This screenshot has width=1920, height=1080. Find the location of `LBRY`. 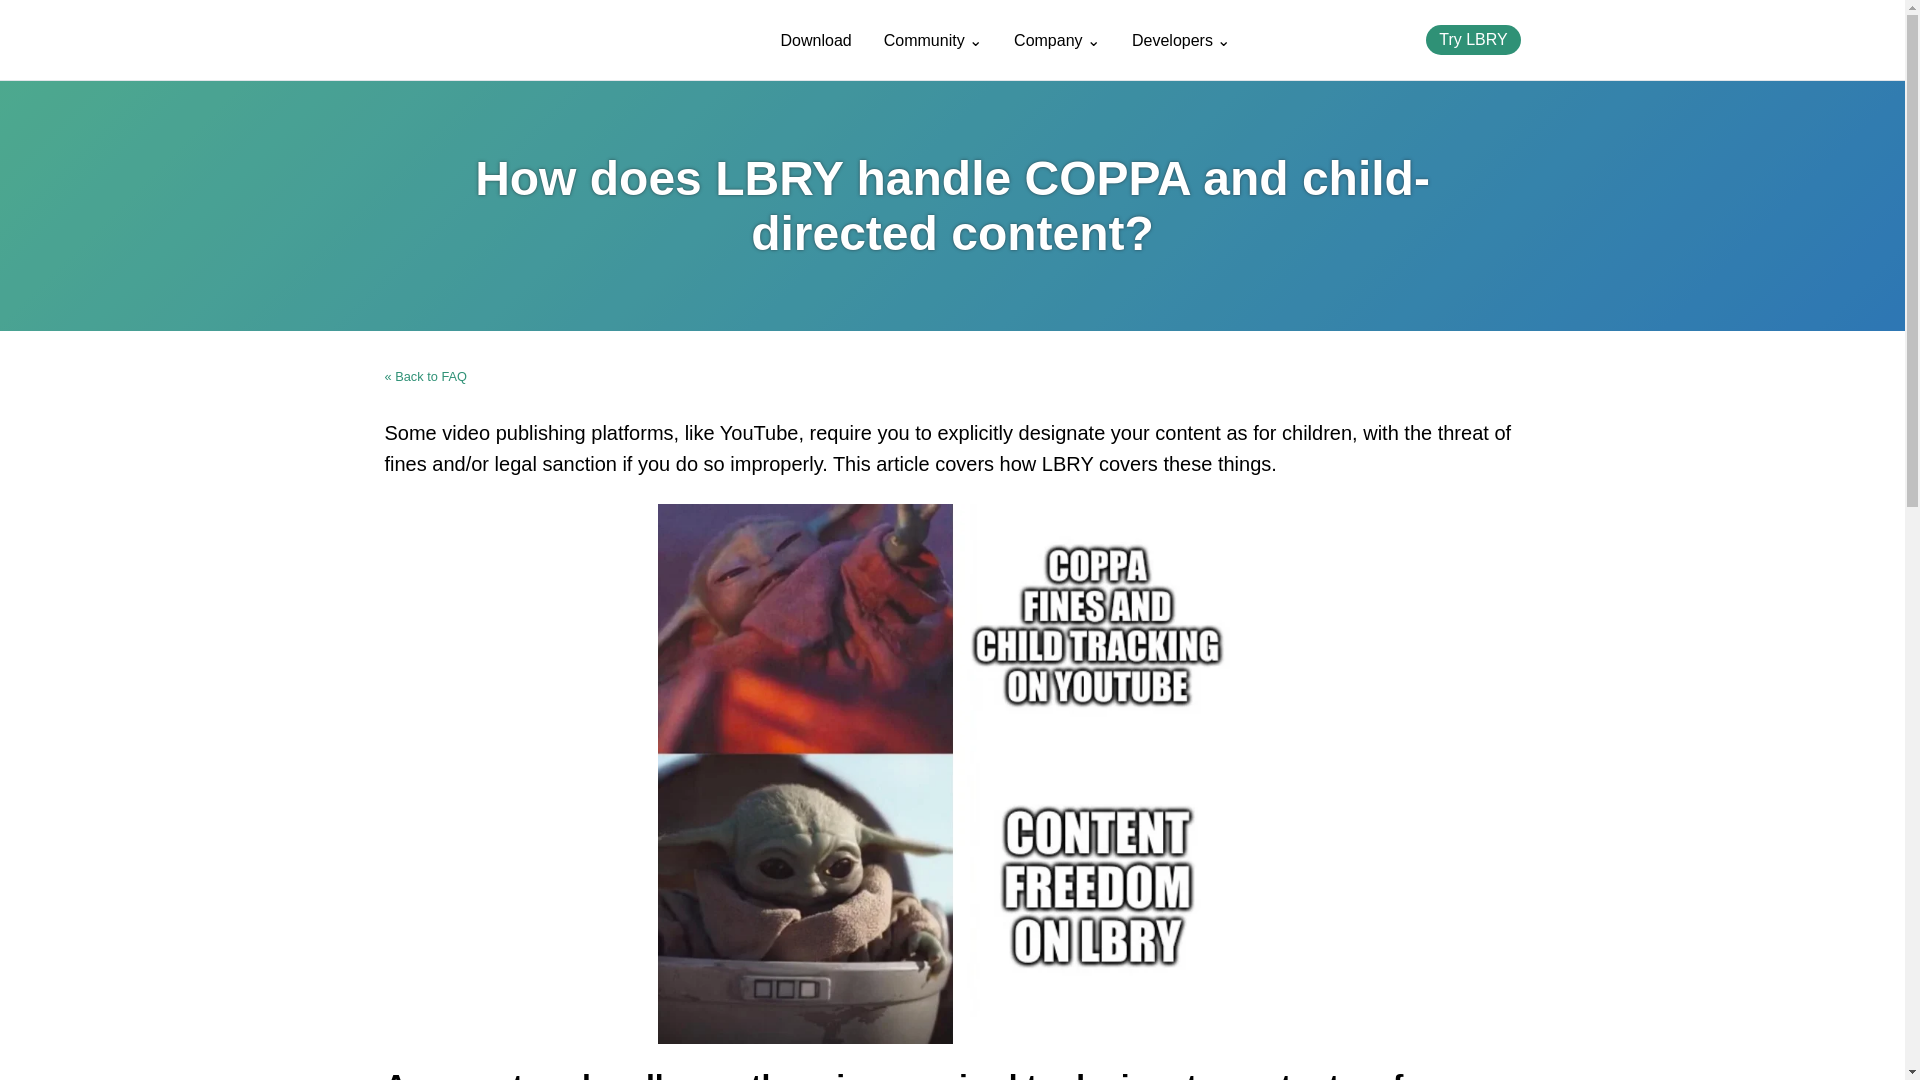

LBRY is located at coordinates (488, 40).